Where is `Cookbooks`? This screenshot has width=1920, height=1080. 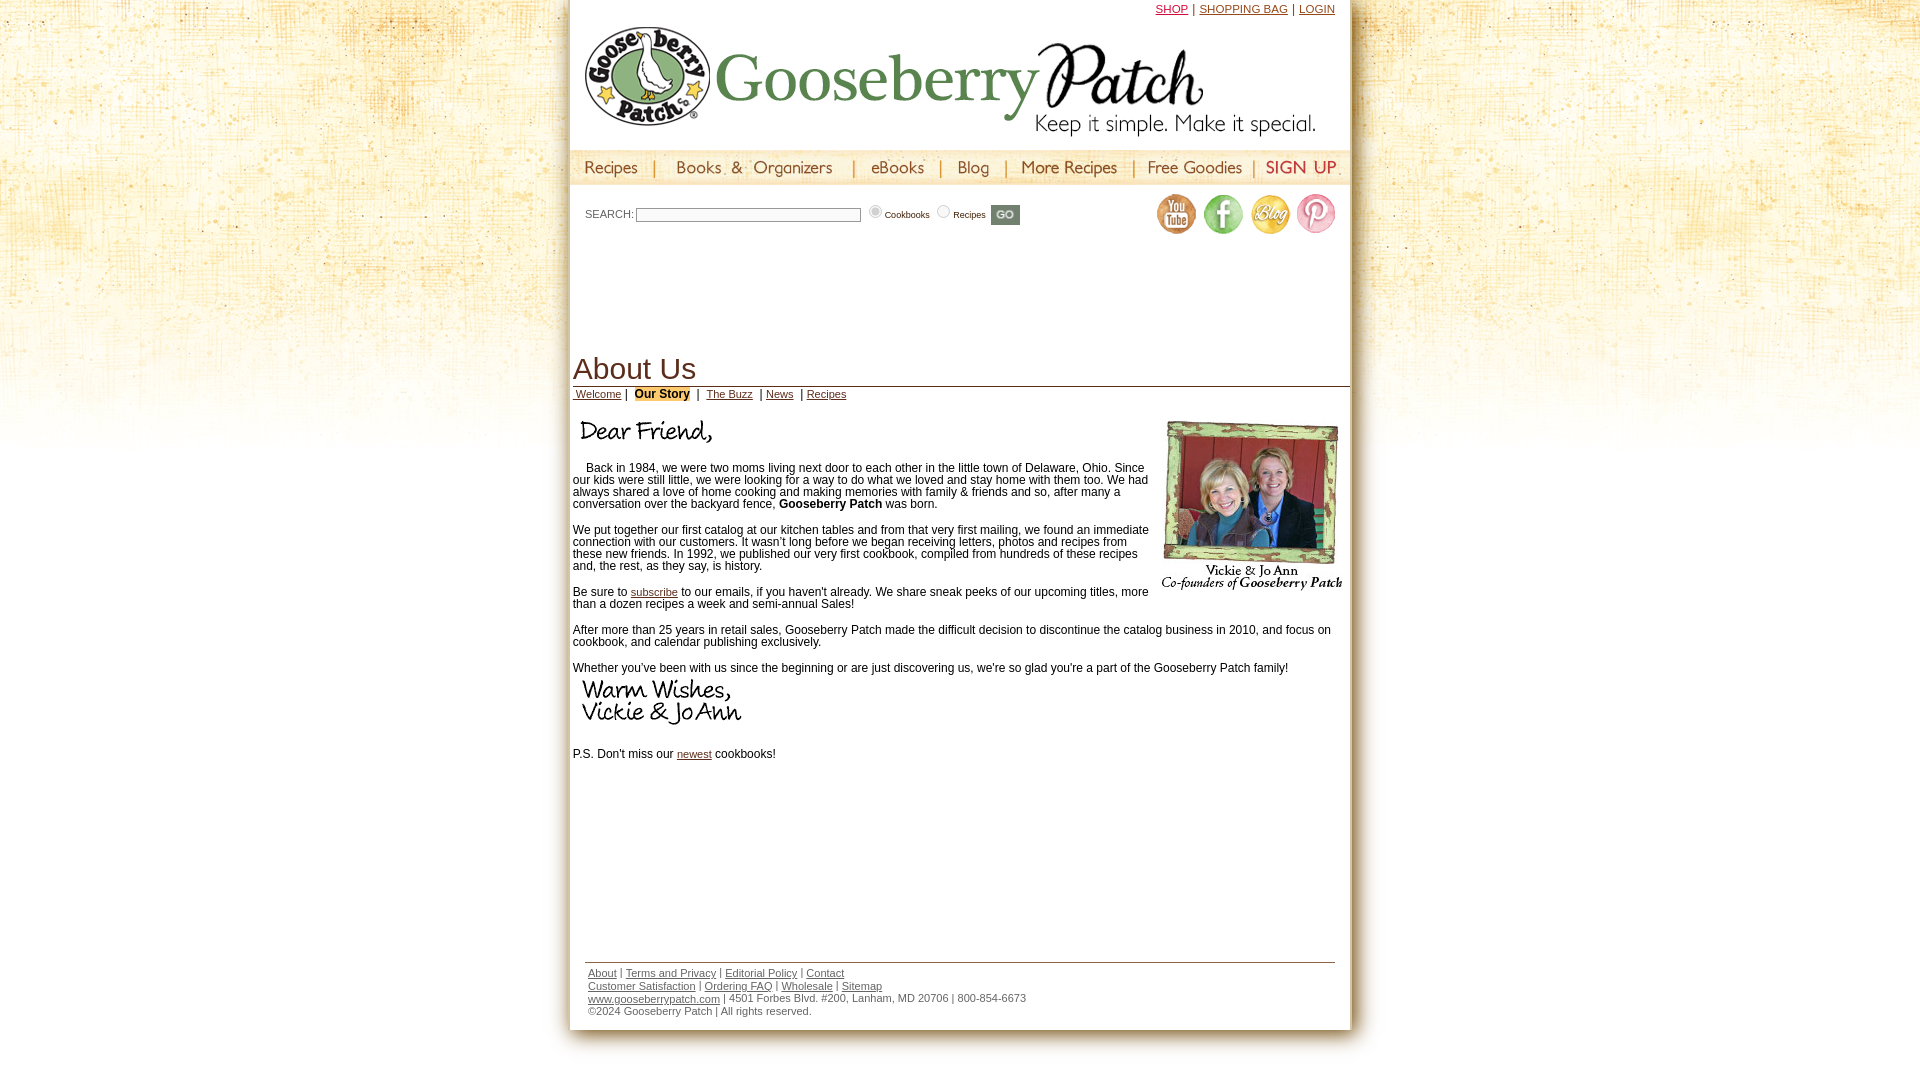
Cookbooks is located at coordinates (875, 212).